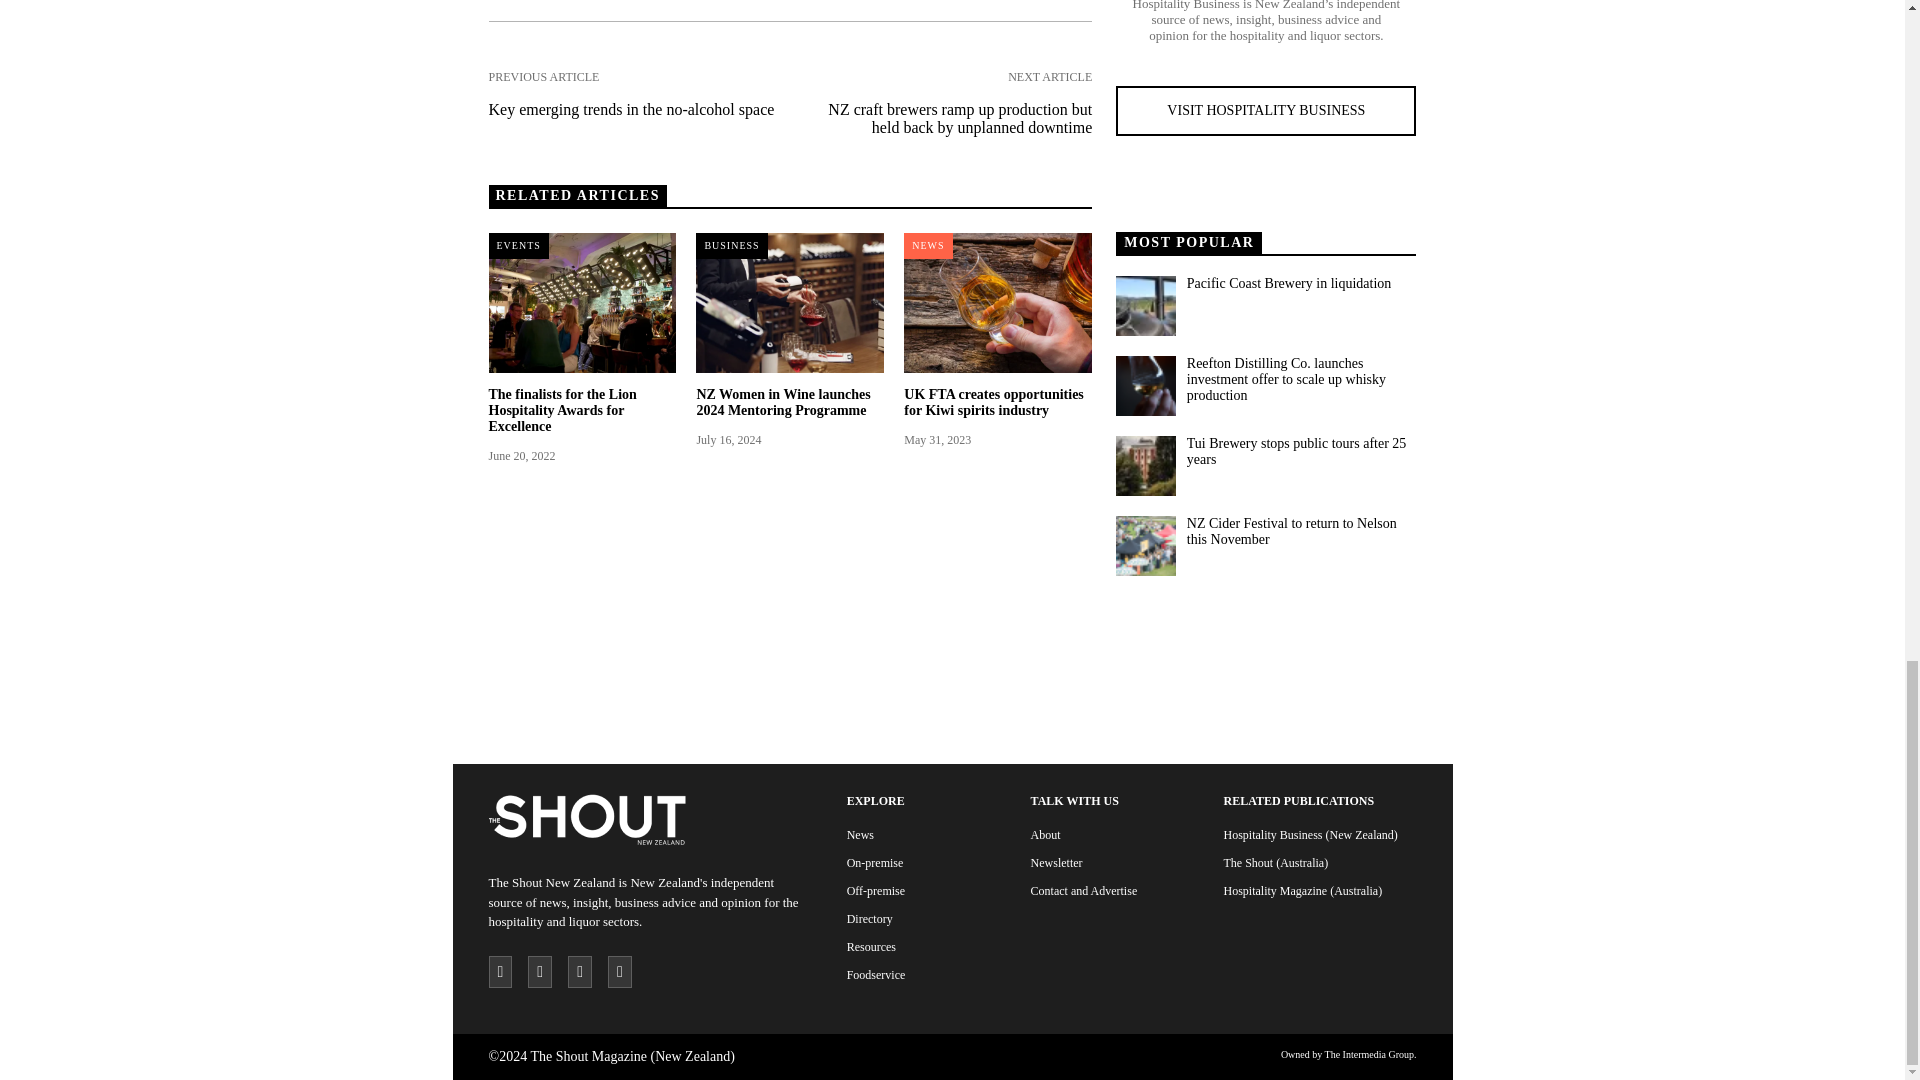 Image resolution: width=1920 pixels, height=1080 pixels. What do you see at coordinates (1300, 532) in the screenshot?
I see `NZ Cider Festival to return to Nelson this November` at bounding box center [1300, 532].